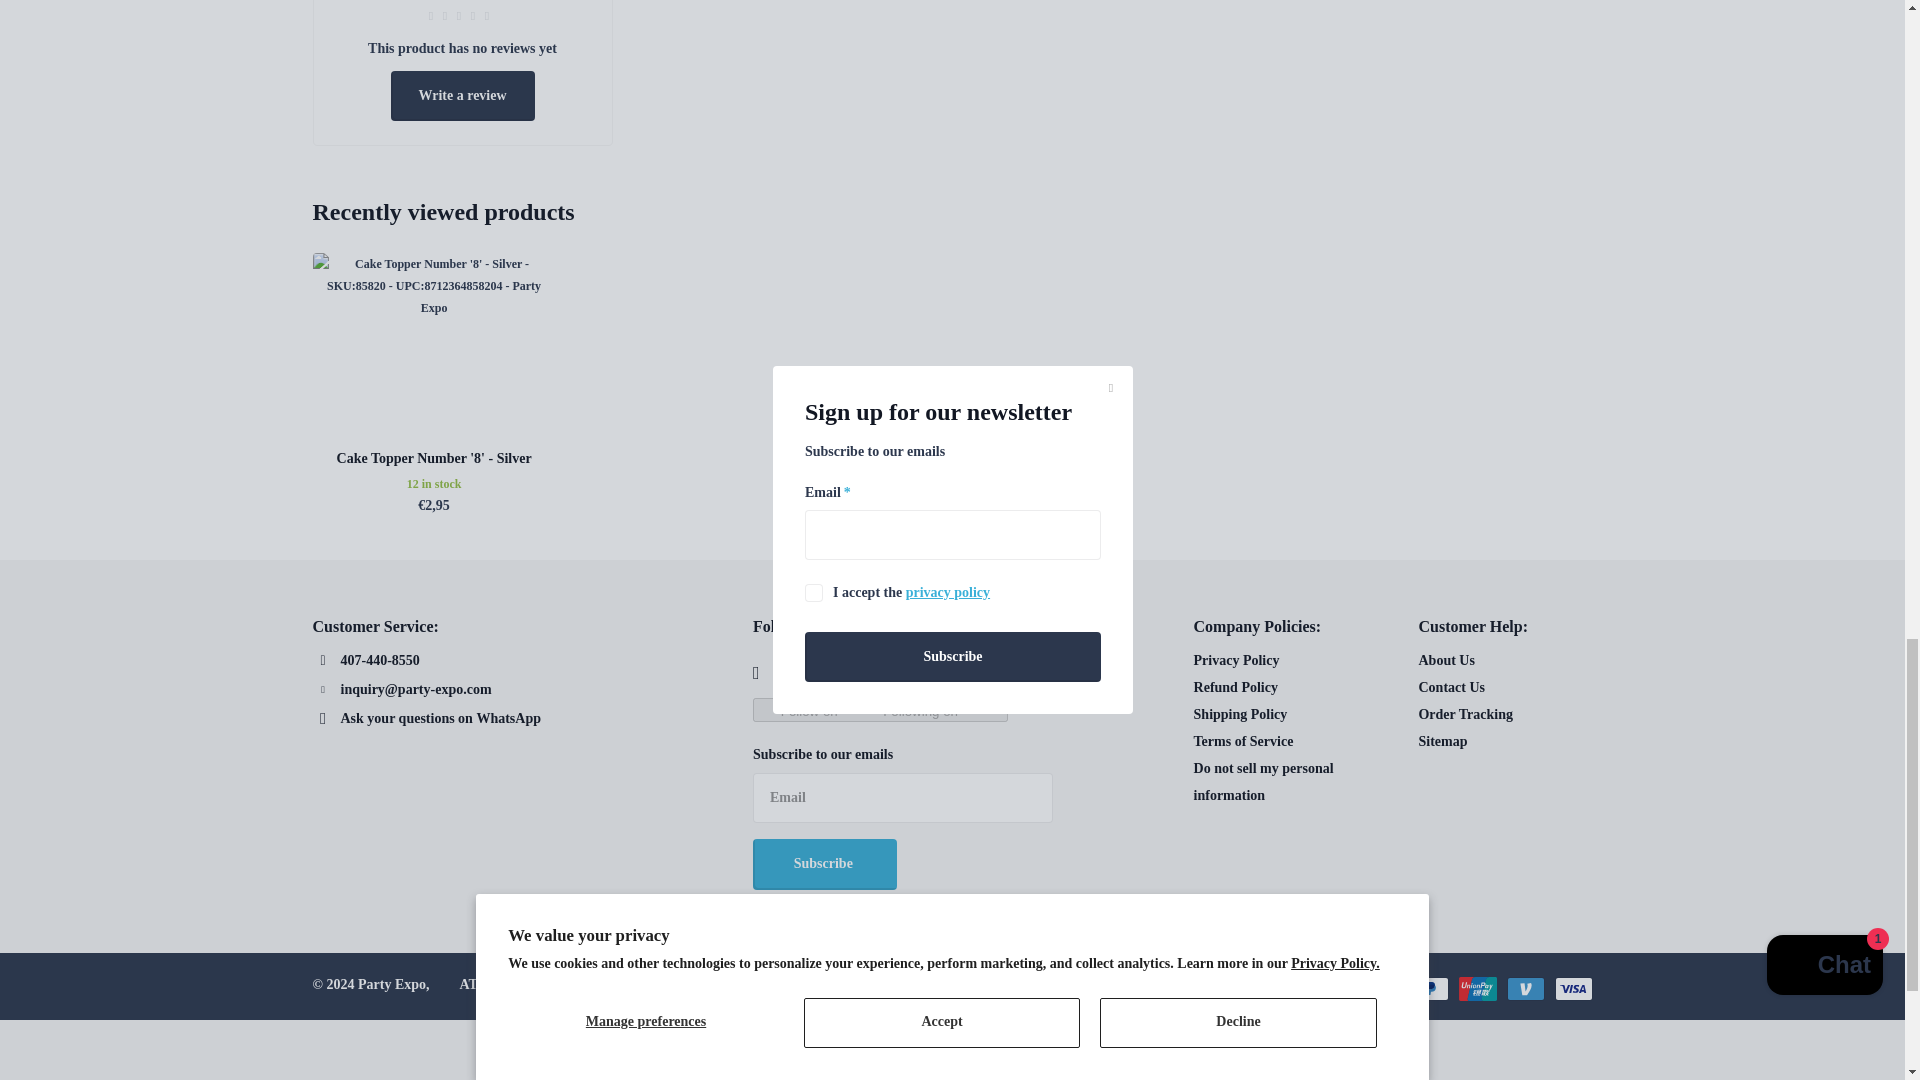 Image resolution: width=1920 pixels, height=1080 pixels. Describe the element at coordinates (1572, 989) in the screenshot. I see `Visa` at that location.